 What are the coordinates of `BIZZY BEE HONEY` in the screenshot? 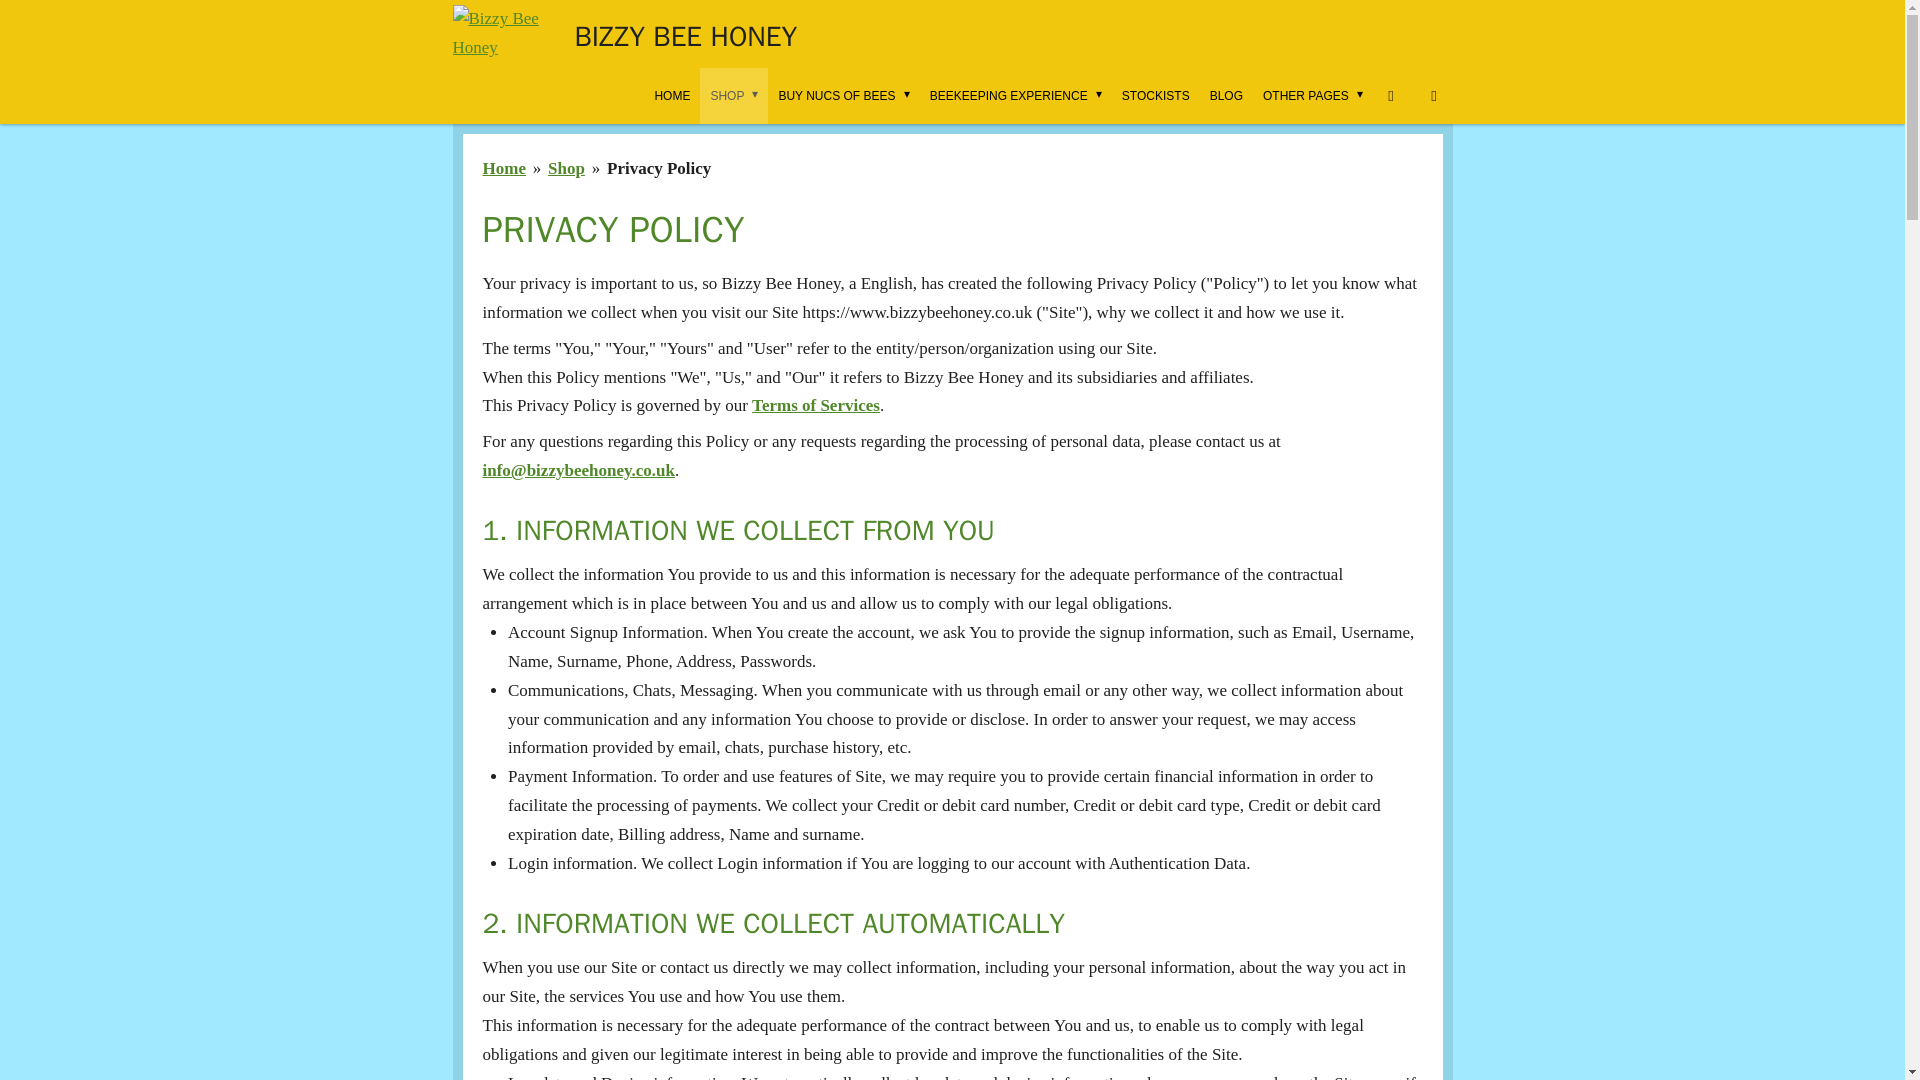 It's located at (685, 34).